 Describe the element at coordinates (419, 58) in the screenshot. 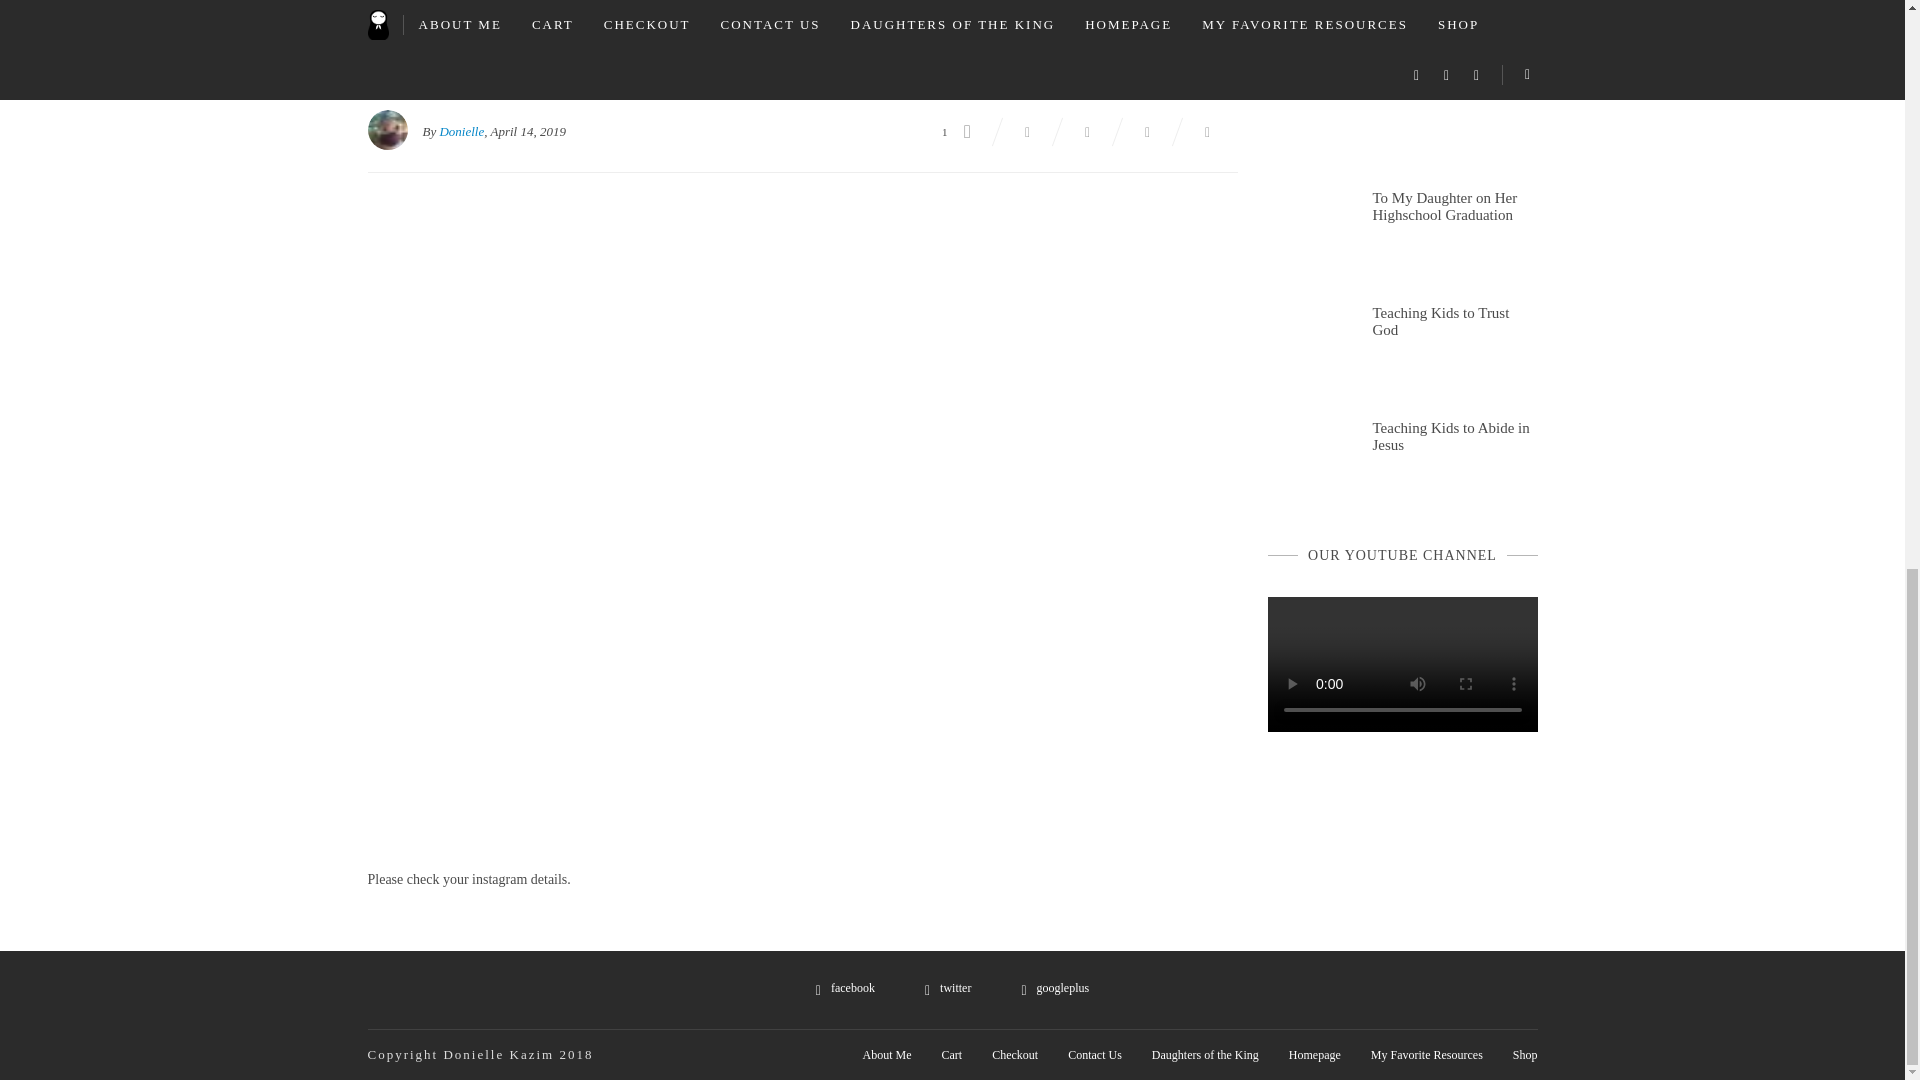

I see `Continue Reading` at that location.